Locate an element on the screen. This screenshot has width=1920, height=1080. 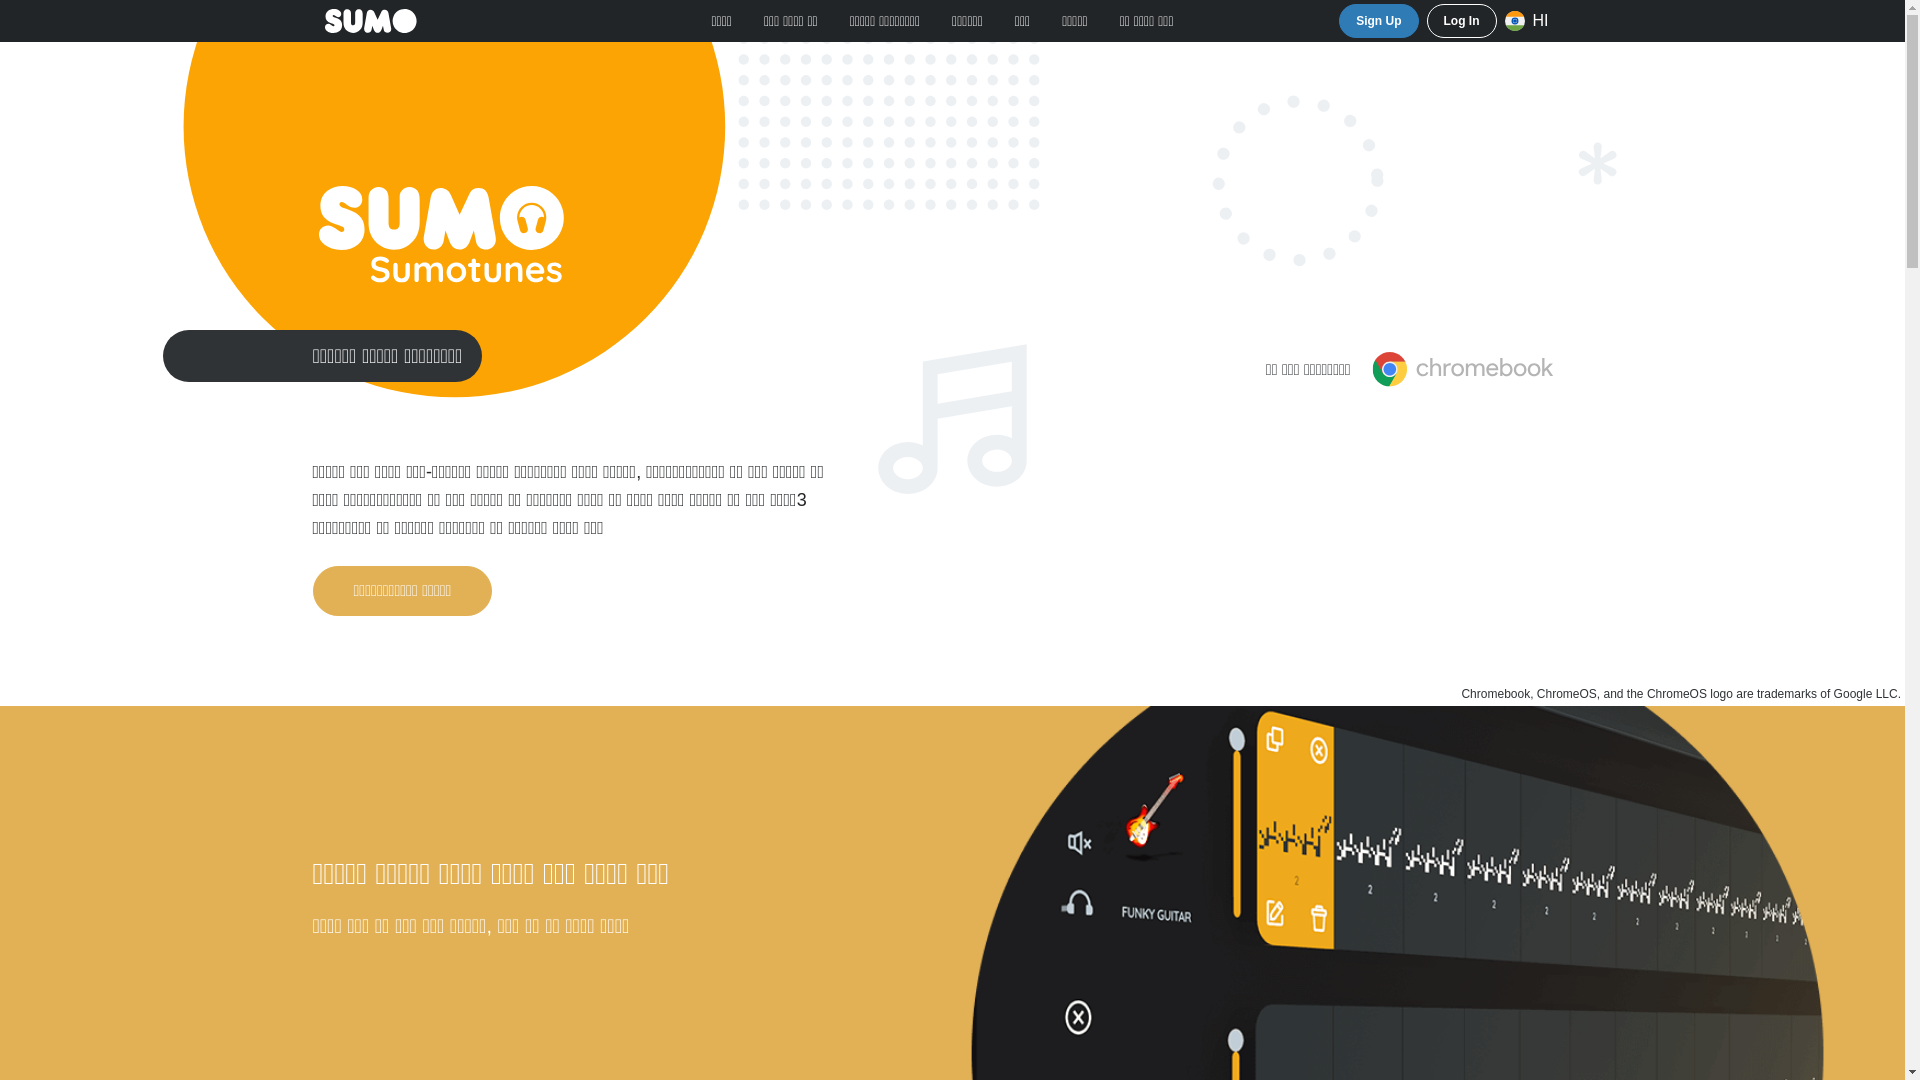
works is located at coordinates (790, 20).